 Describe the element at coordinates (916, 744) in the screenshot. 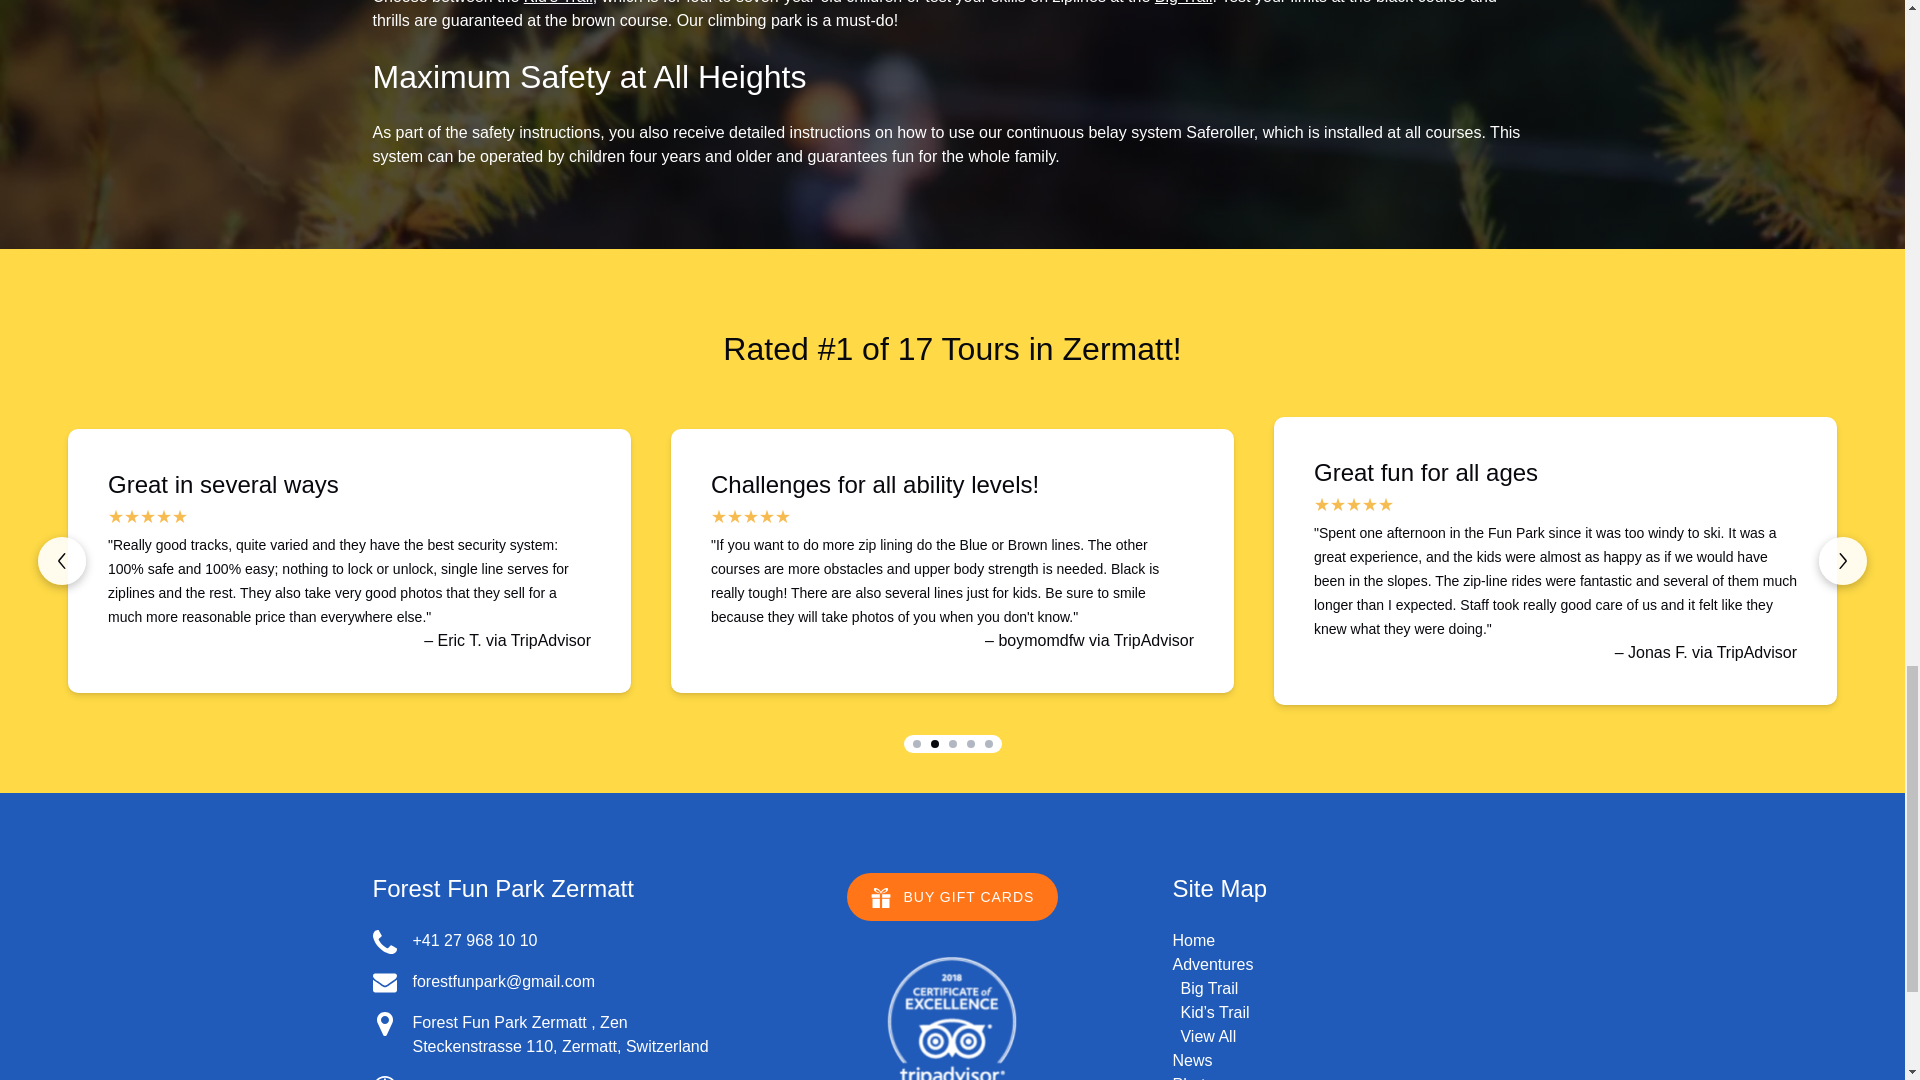

I see `1` at that location.